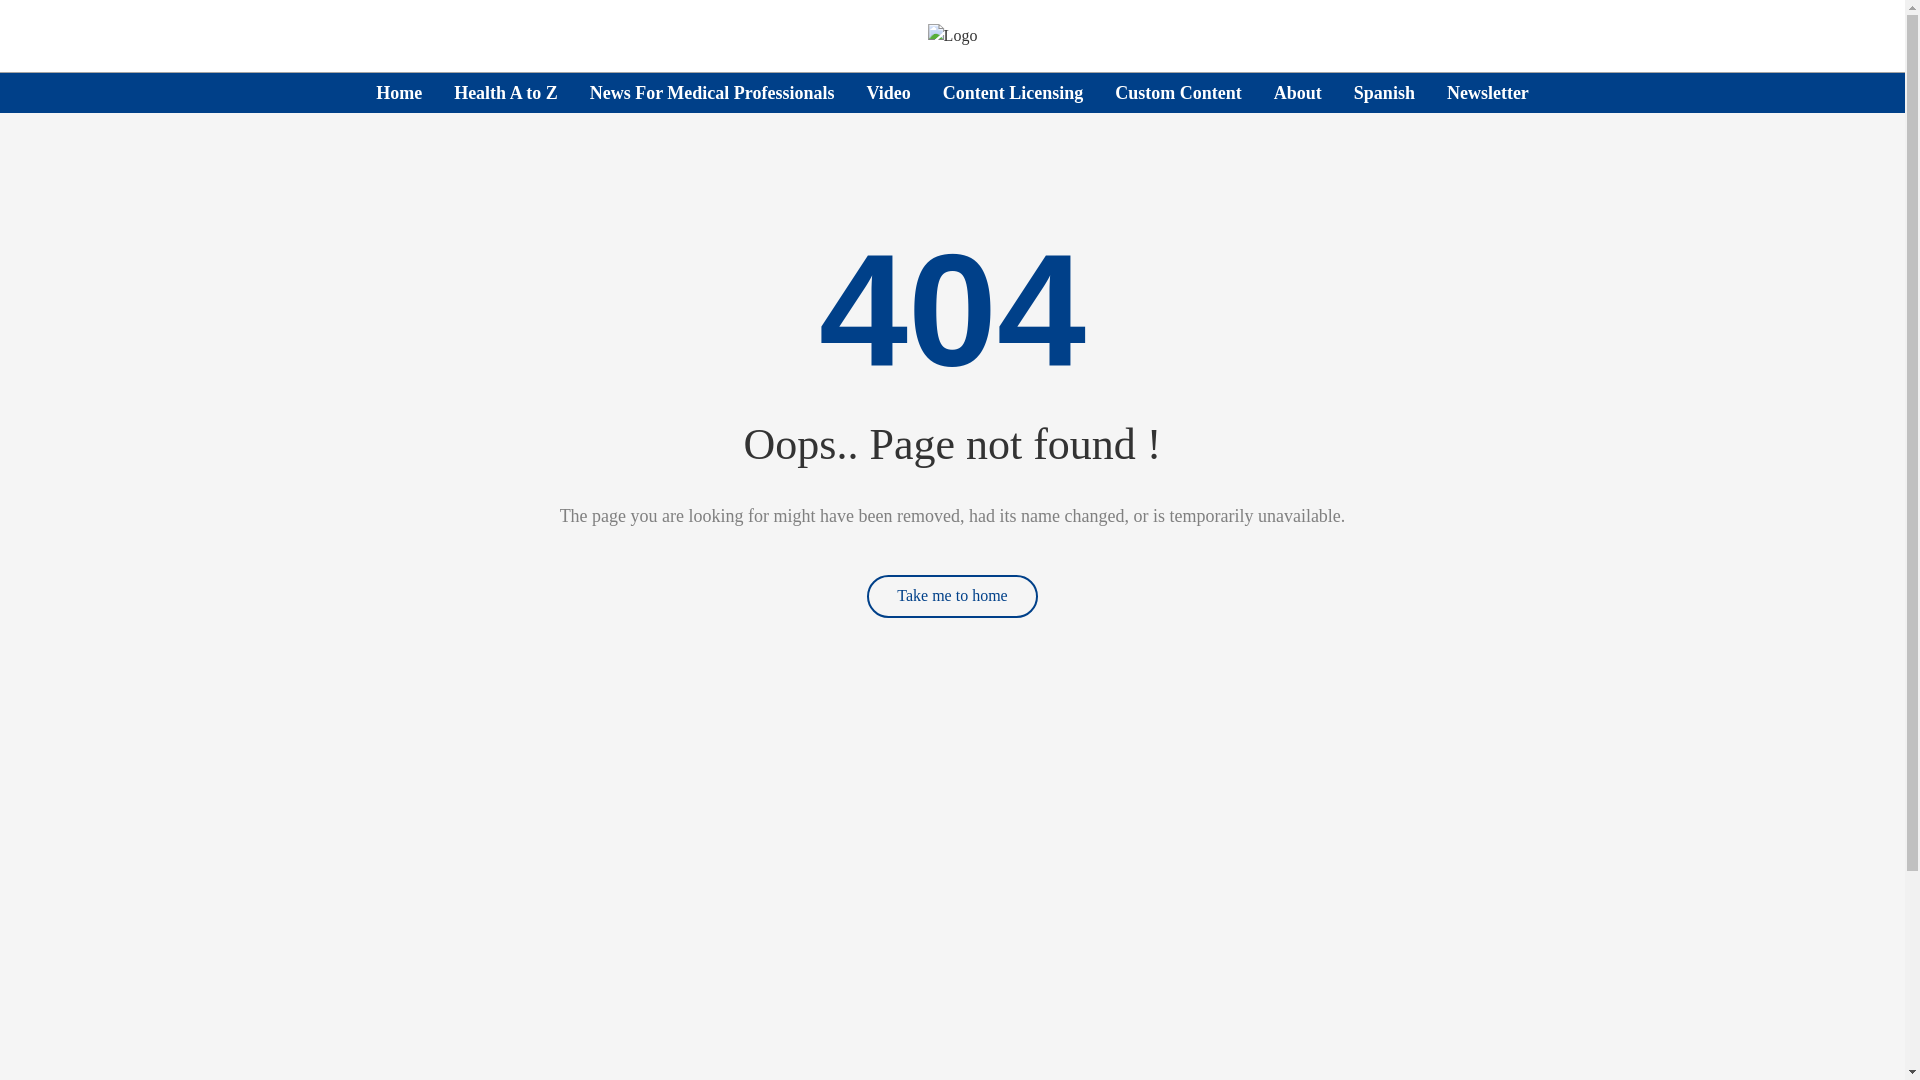 The image size is (1920, 1080). I want to click on Health A to Z, so click(506, 92).